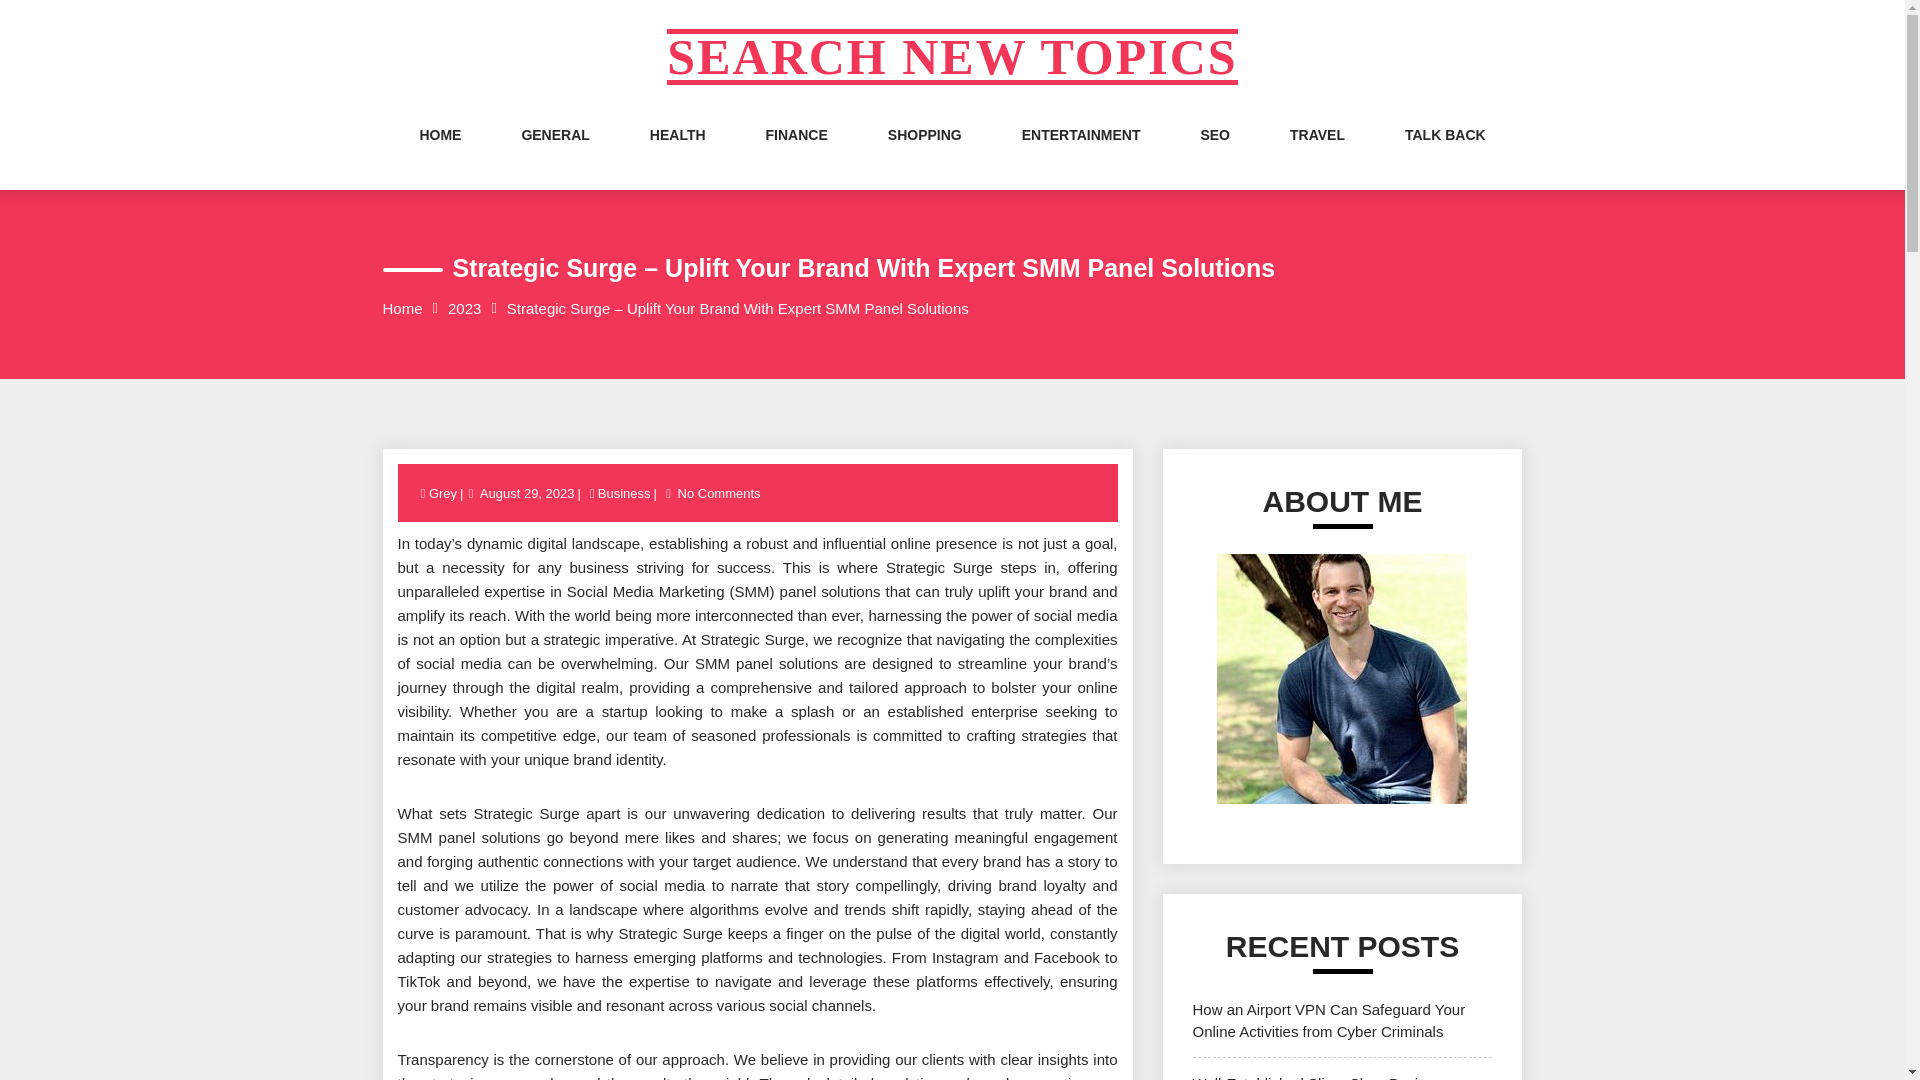 The image size is (1920, 1080). I want to click on Well-Established Slime Shop Business Available for Sale, so click(1320, 1077).